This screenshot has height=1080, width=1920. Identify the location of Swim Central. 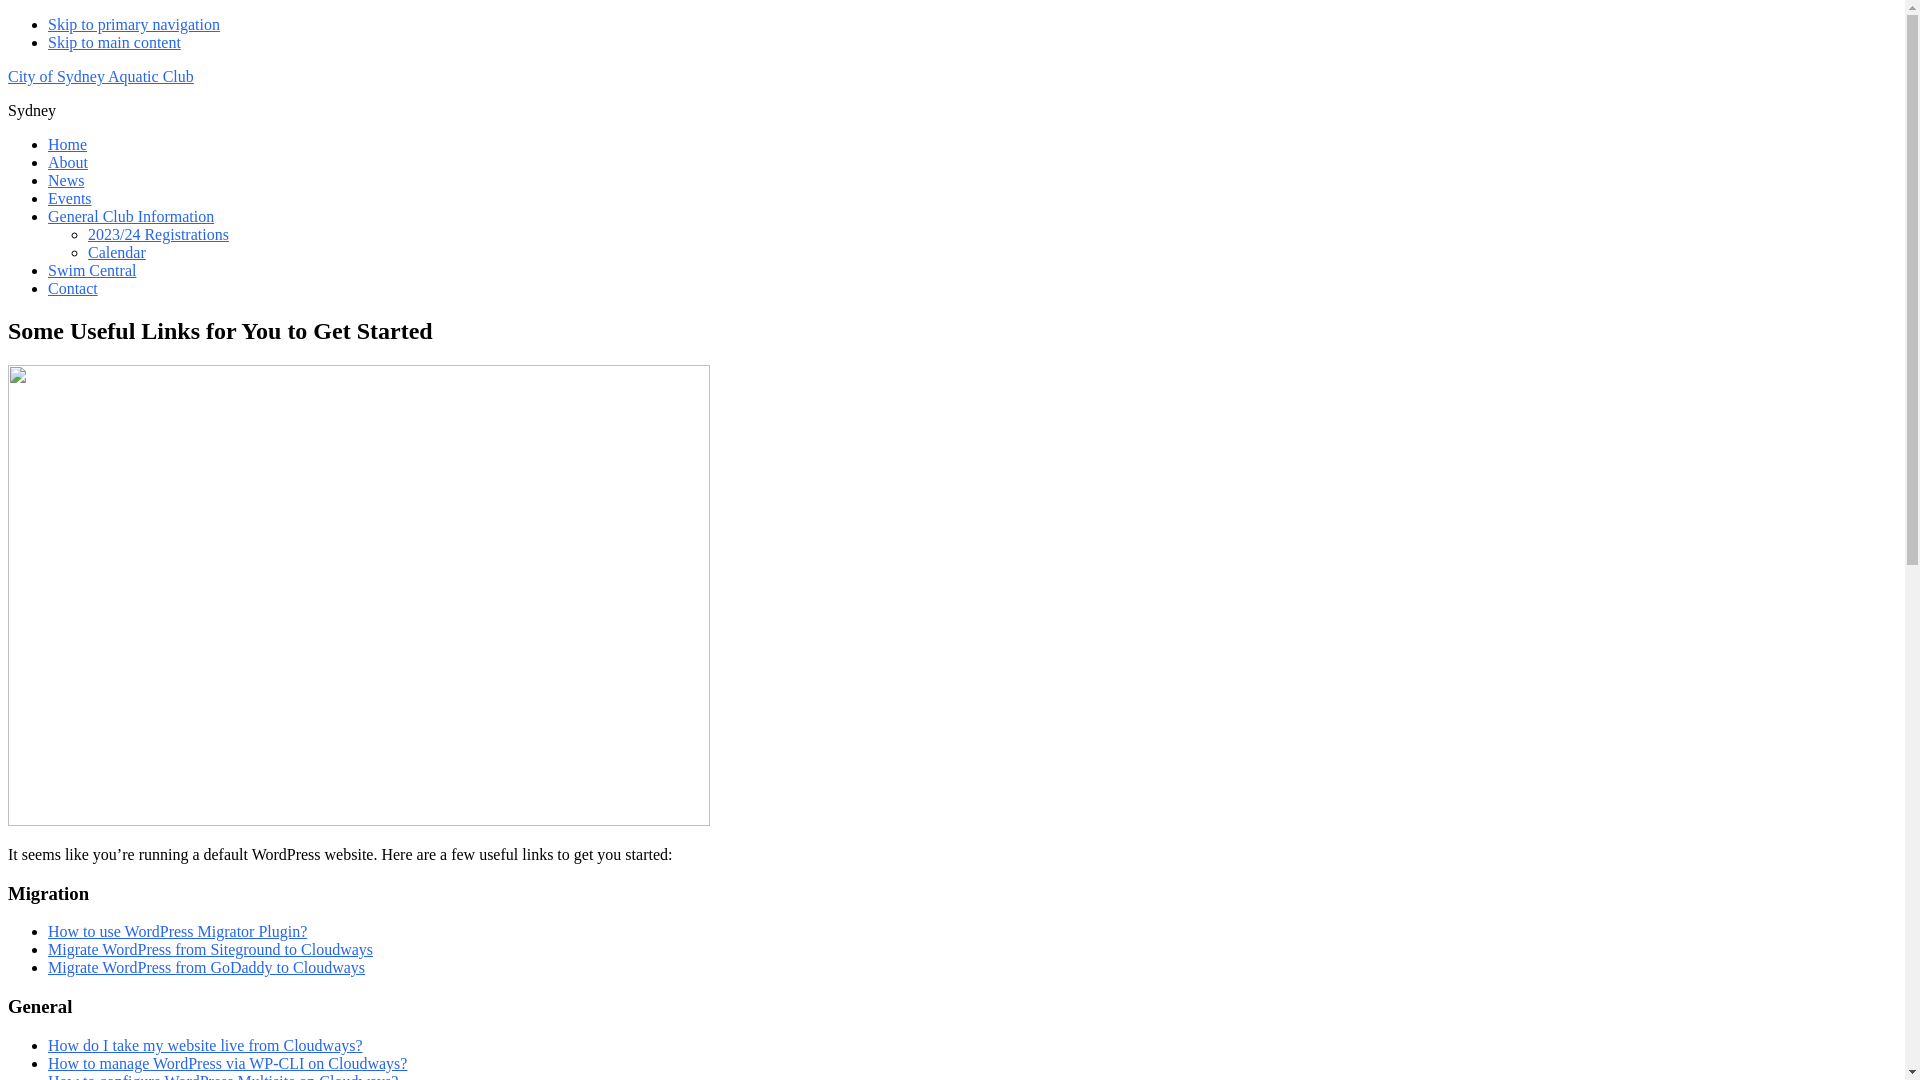
(92, 270).